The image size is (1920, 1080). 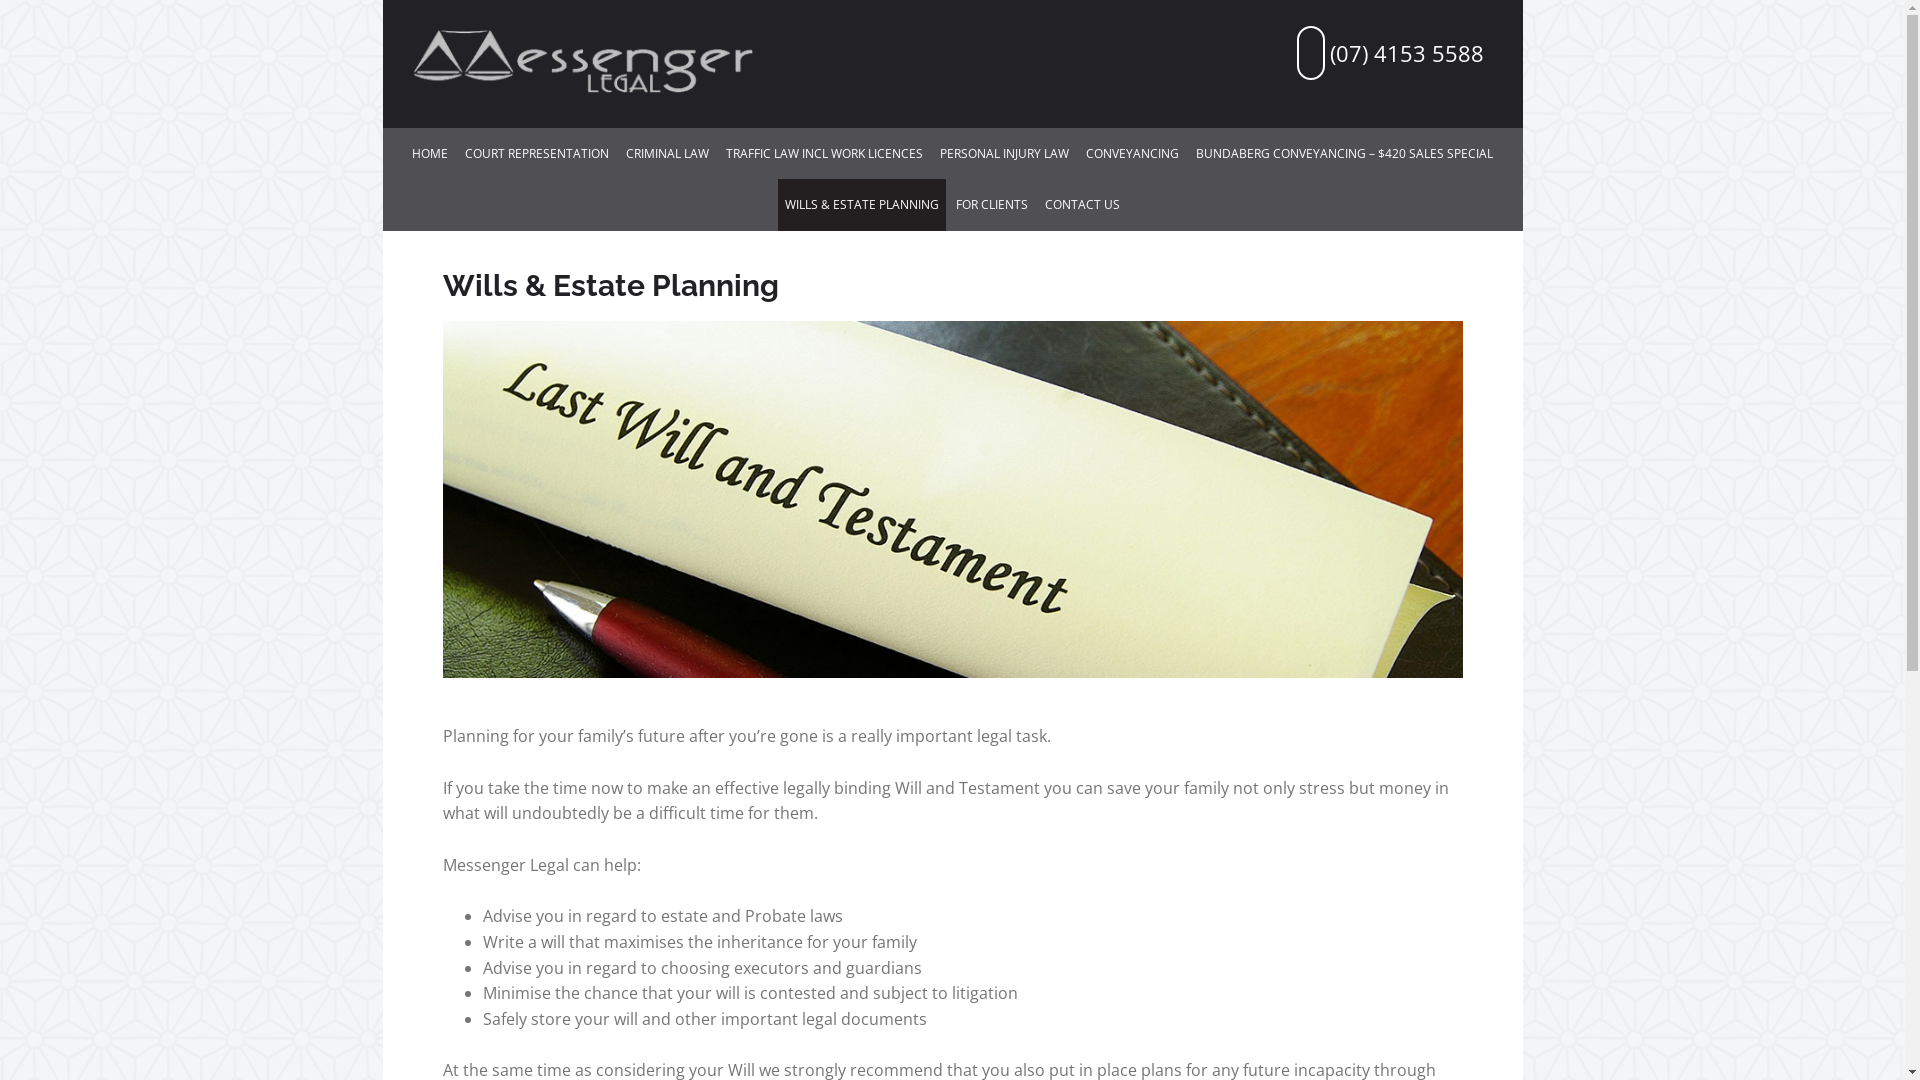 What do you see at coordinates (537, 154) in the screenshot?
I see `COURT REPRESENTATION` at bounding box center [537, 154].